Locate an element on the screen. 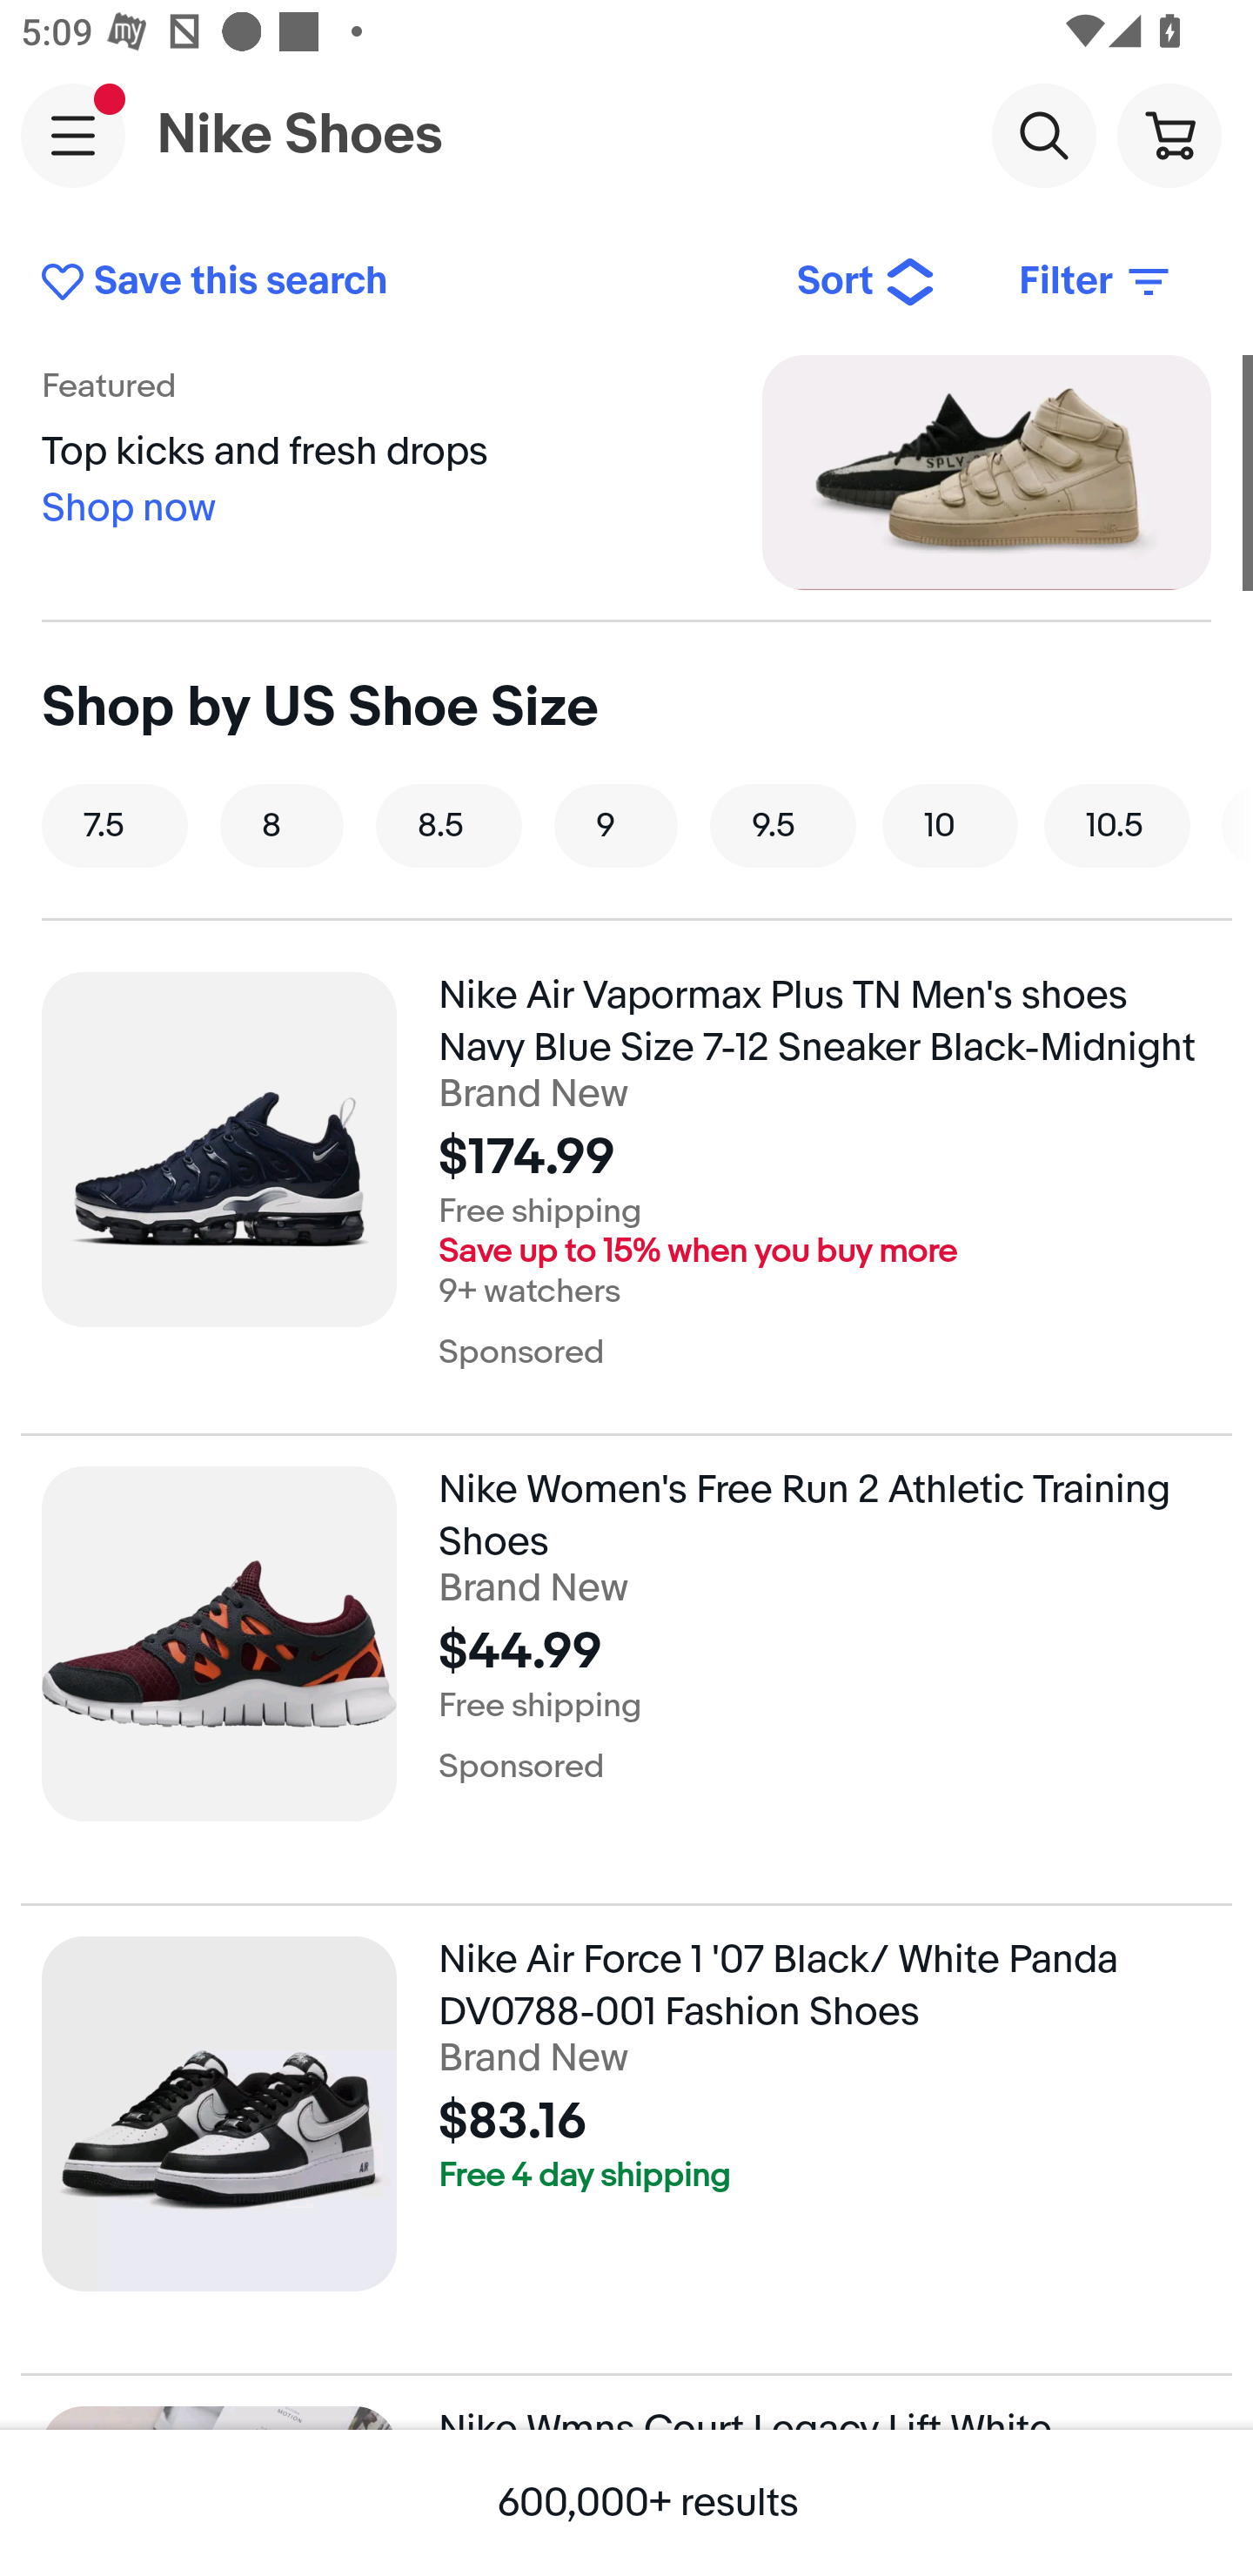 This screenshot has height=2576, width=1253. Save this search is located at coordinates (397, 282).